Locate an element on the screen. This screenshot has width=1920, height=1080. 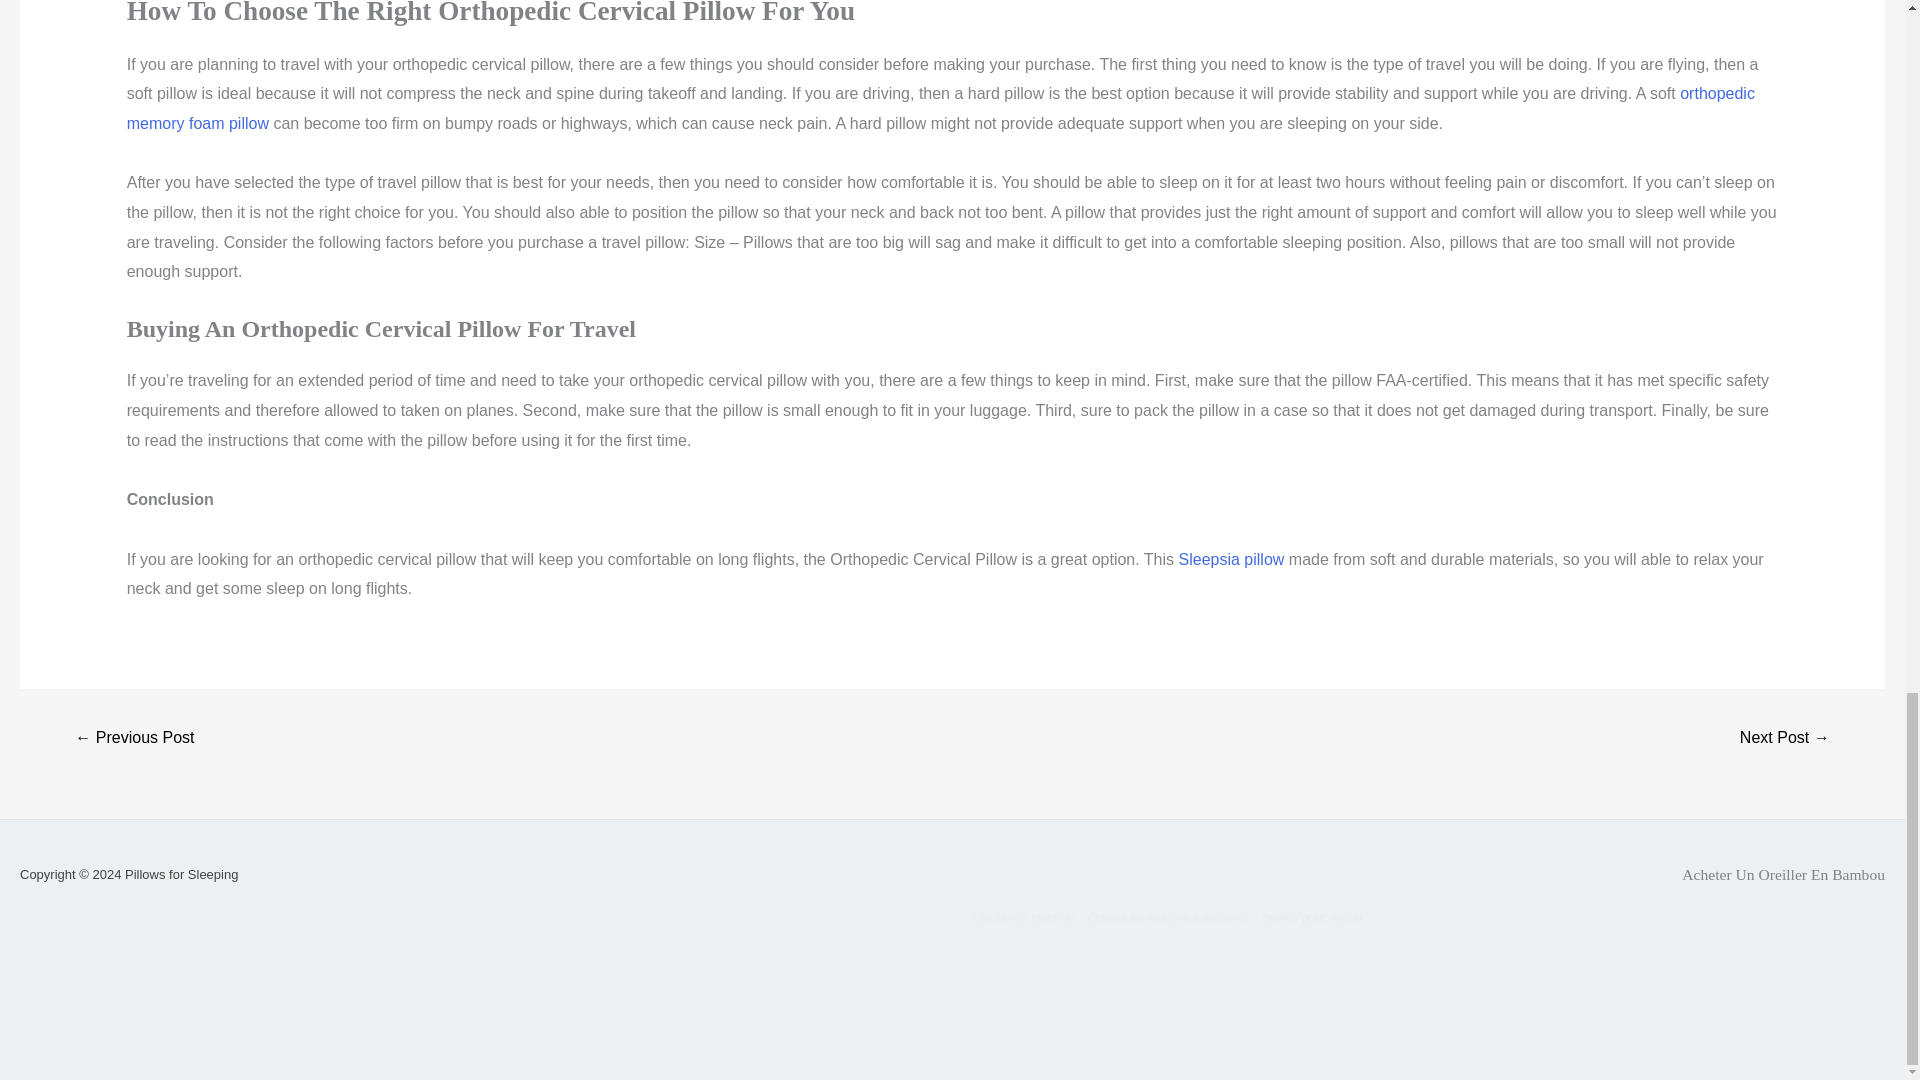
orthopedic memory foam pillow is located at coordinates (940, 108).